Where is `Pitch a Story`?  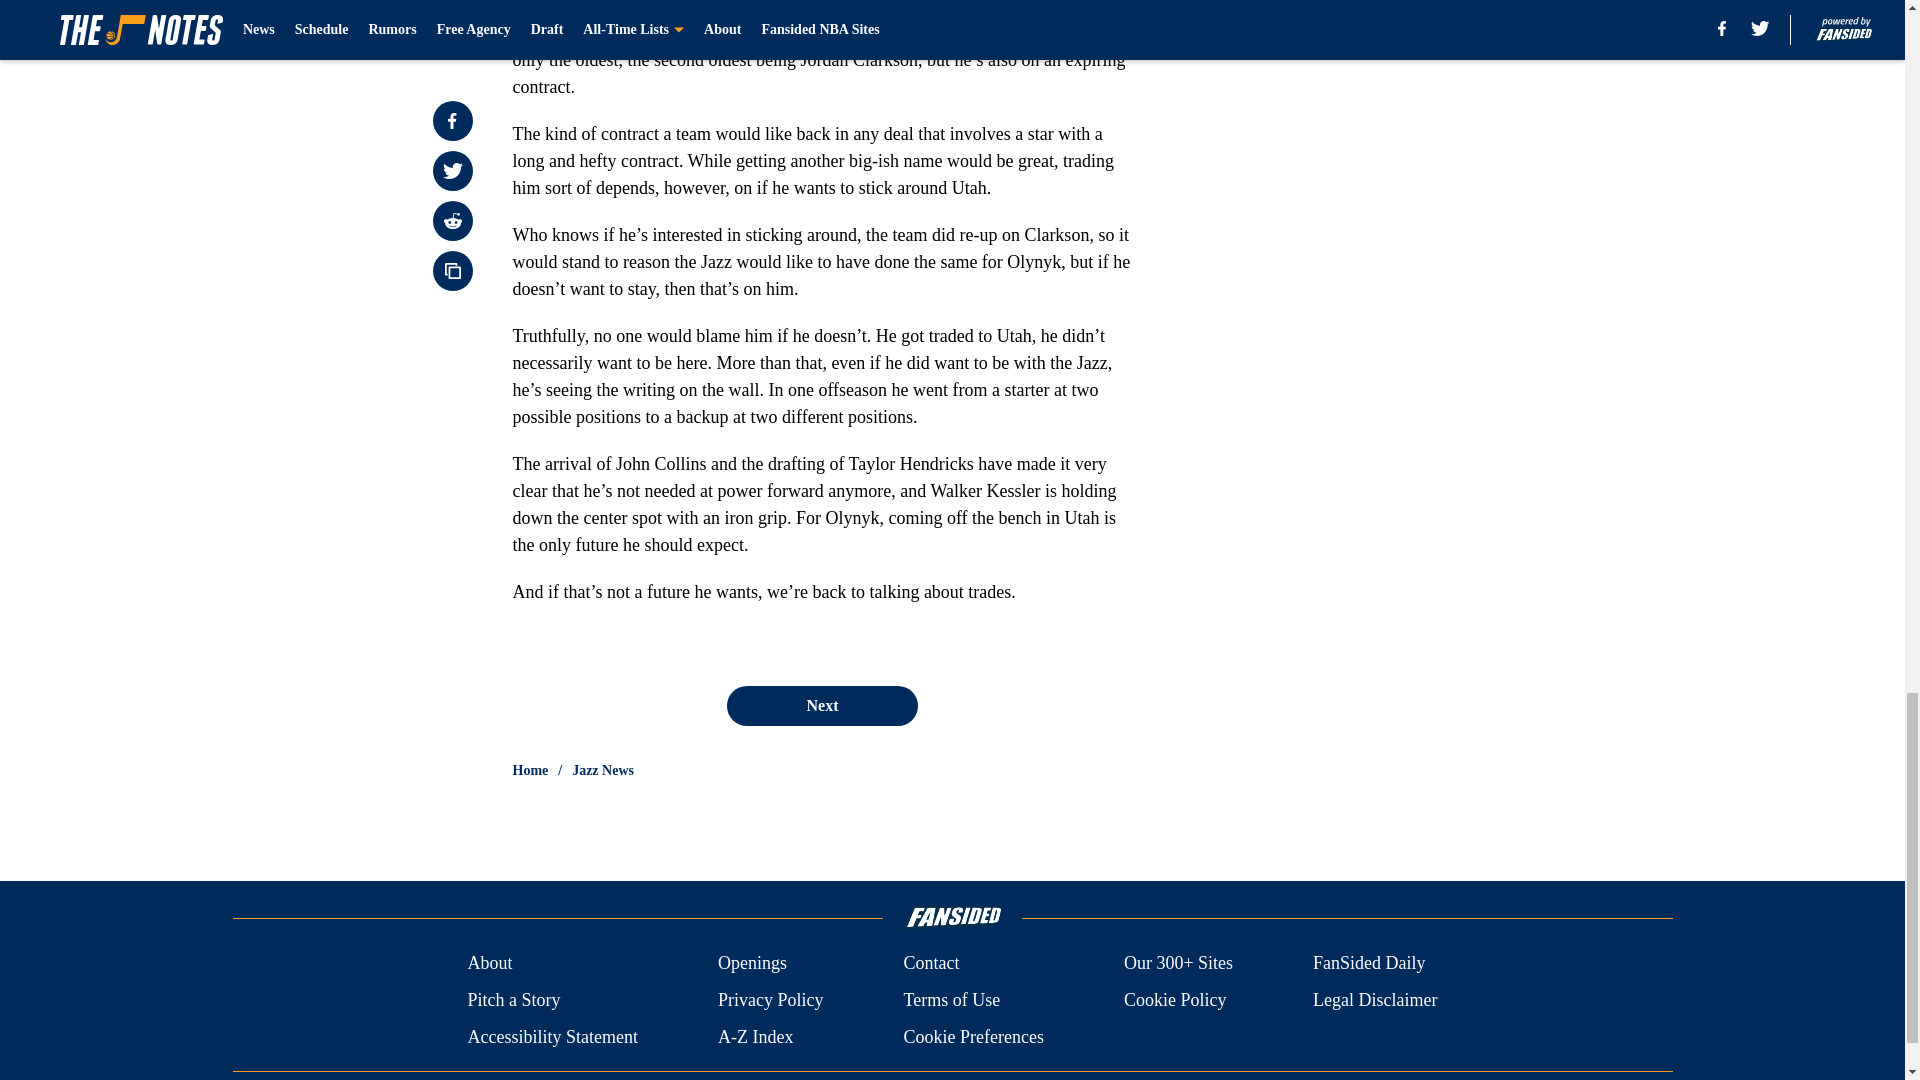
Pitch a Story is located at coordinates (513, 1000).